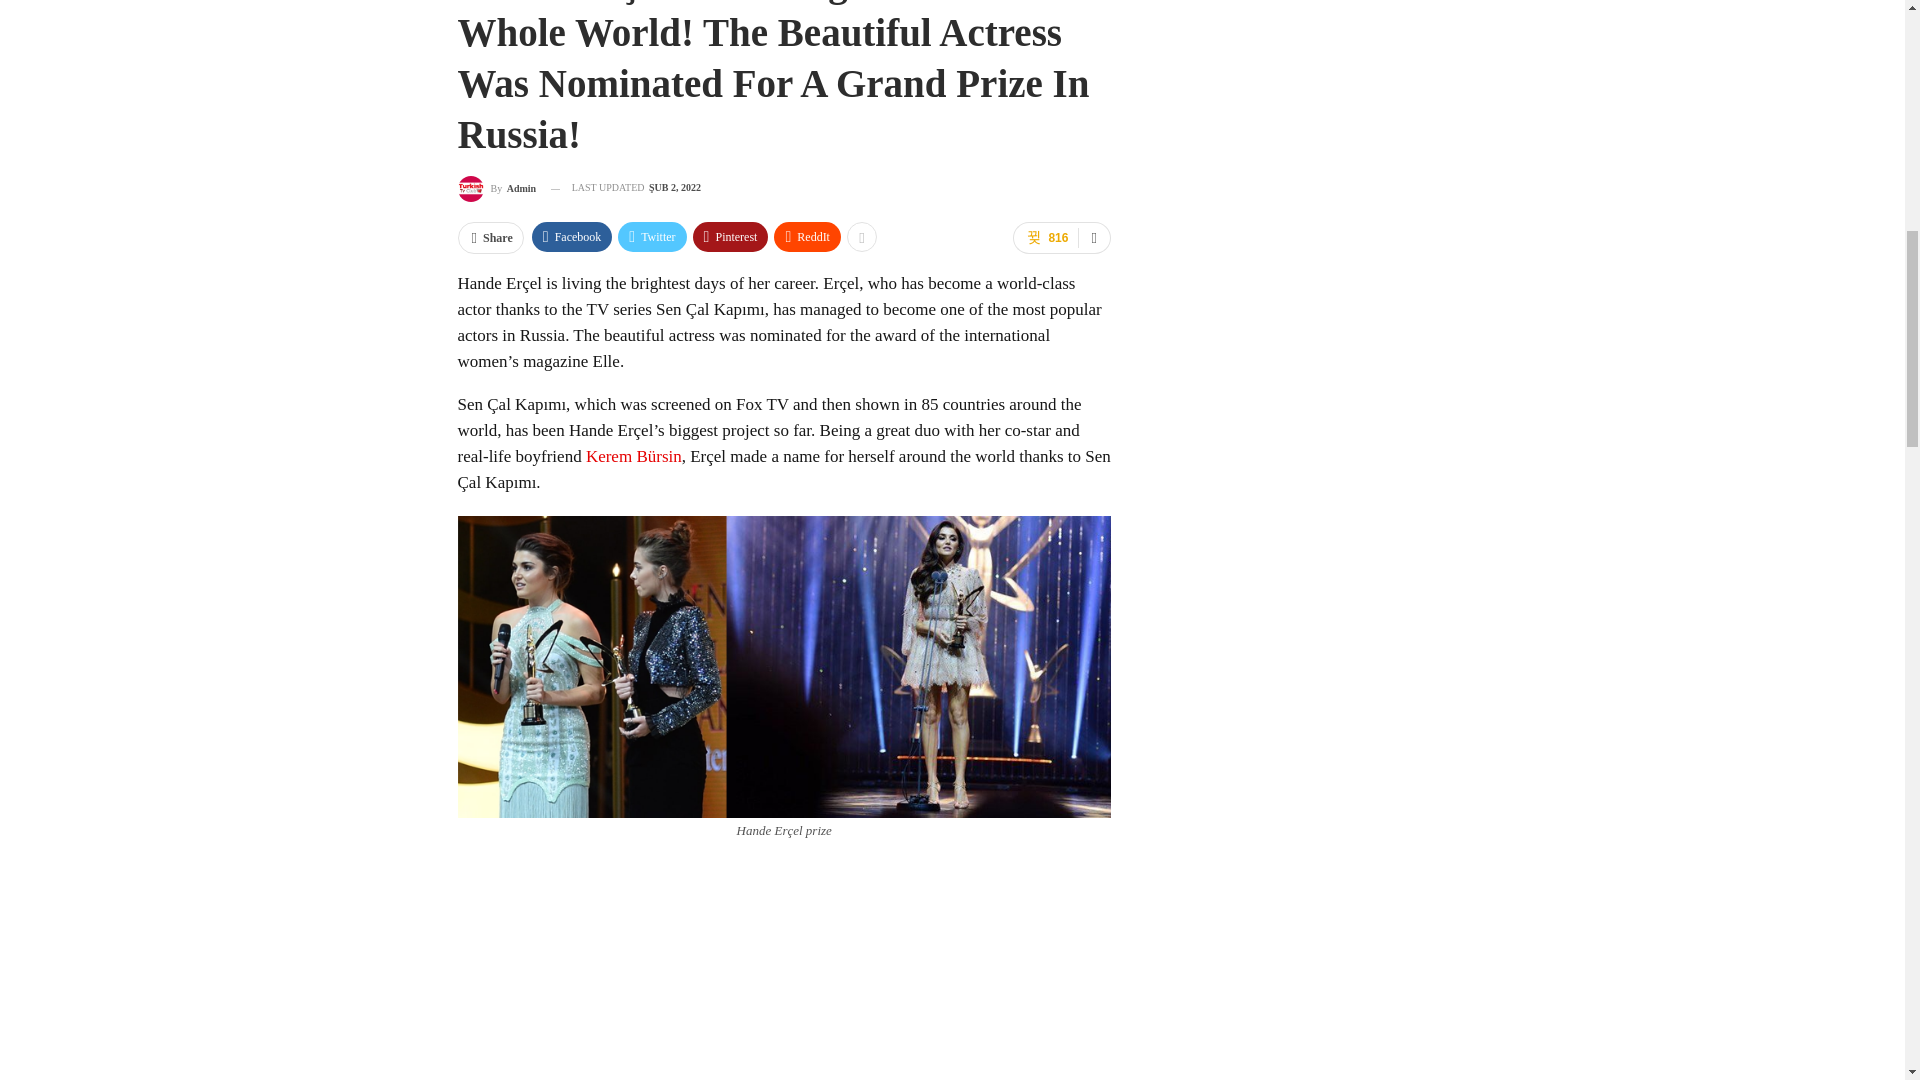  What do you see at coordinates (784, 968) in the screenshot?
I see `Advertisement` at bounding box center [784, 968].